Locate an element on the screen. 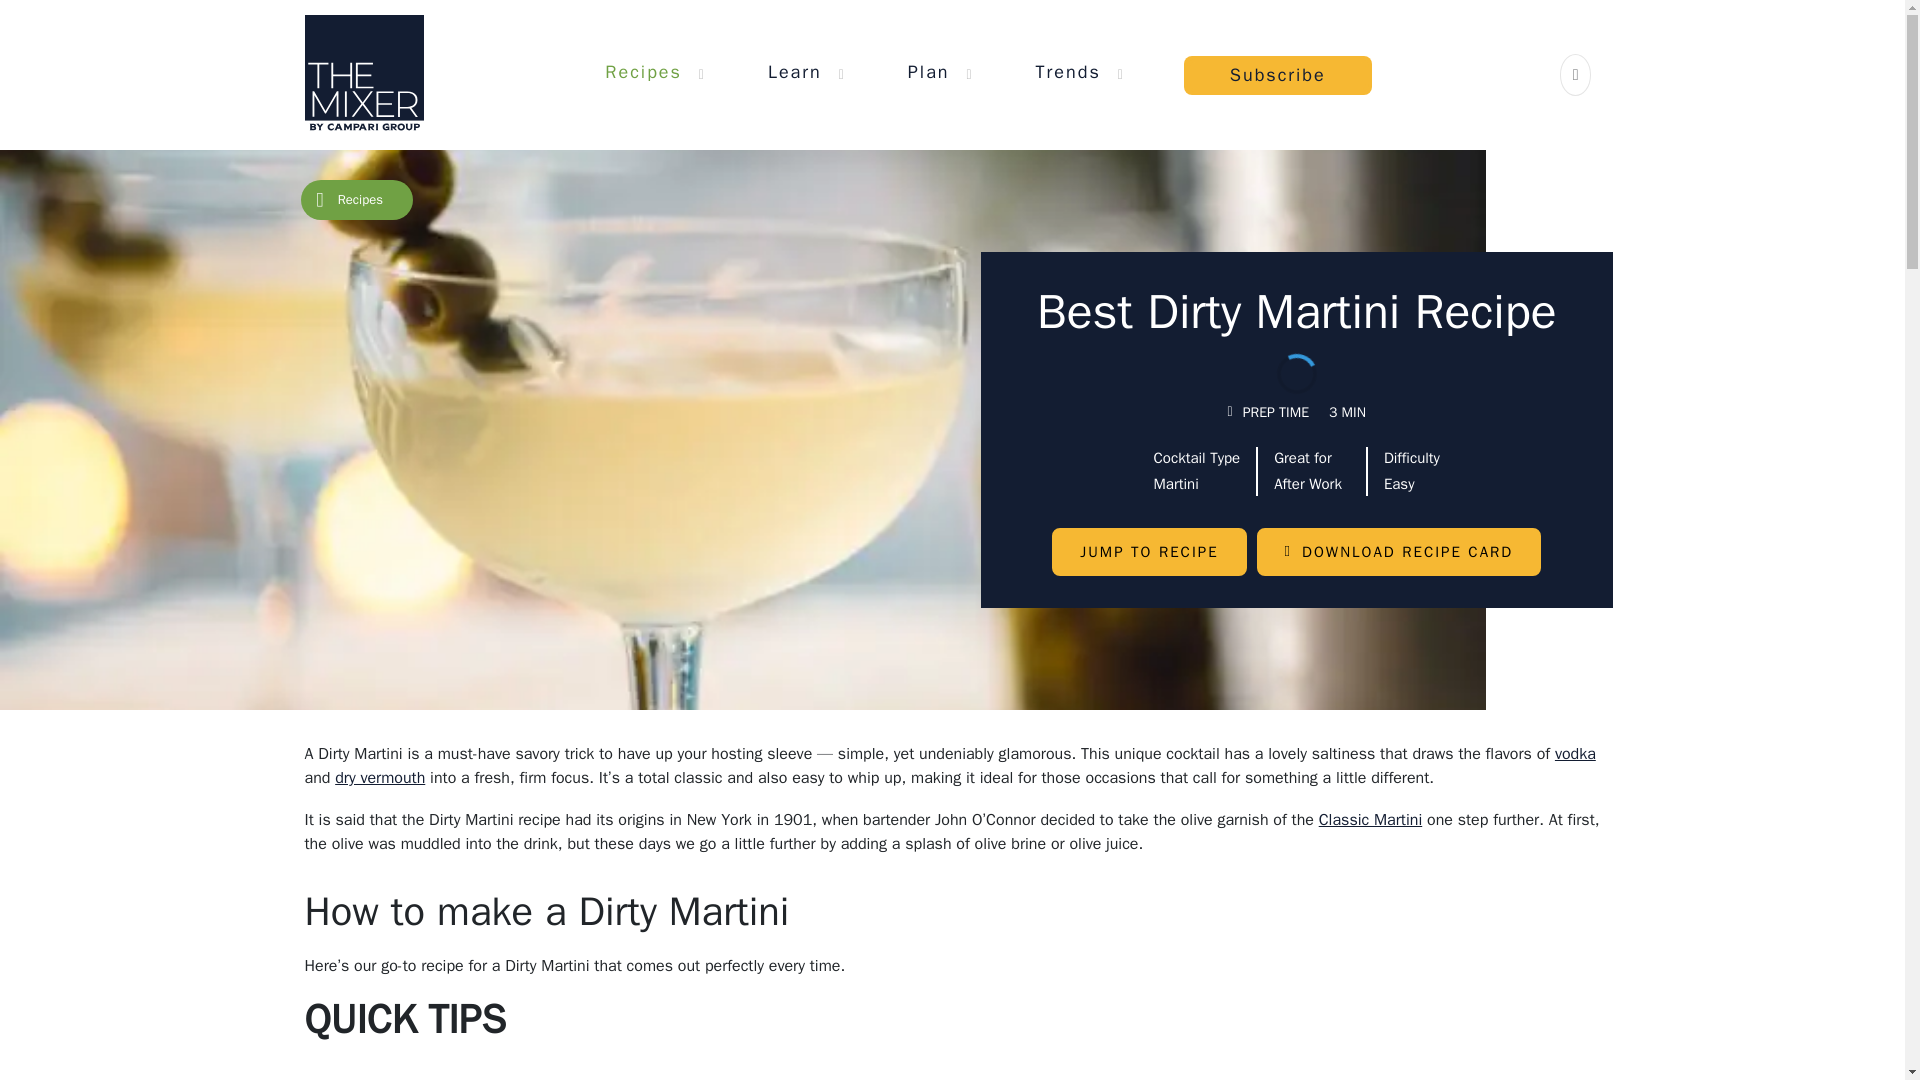 This screenshot has height=1080, width=1920. The Mixer is located at coordinates (362, 74).